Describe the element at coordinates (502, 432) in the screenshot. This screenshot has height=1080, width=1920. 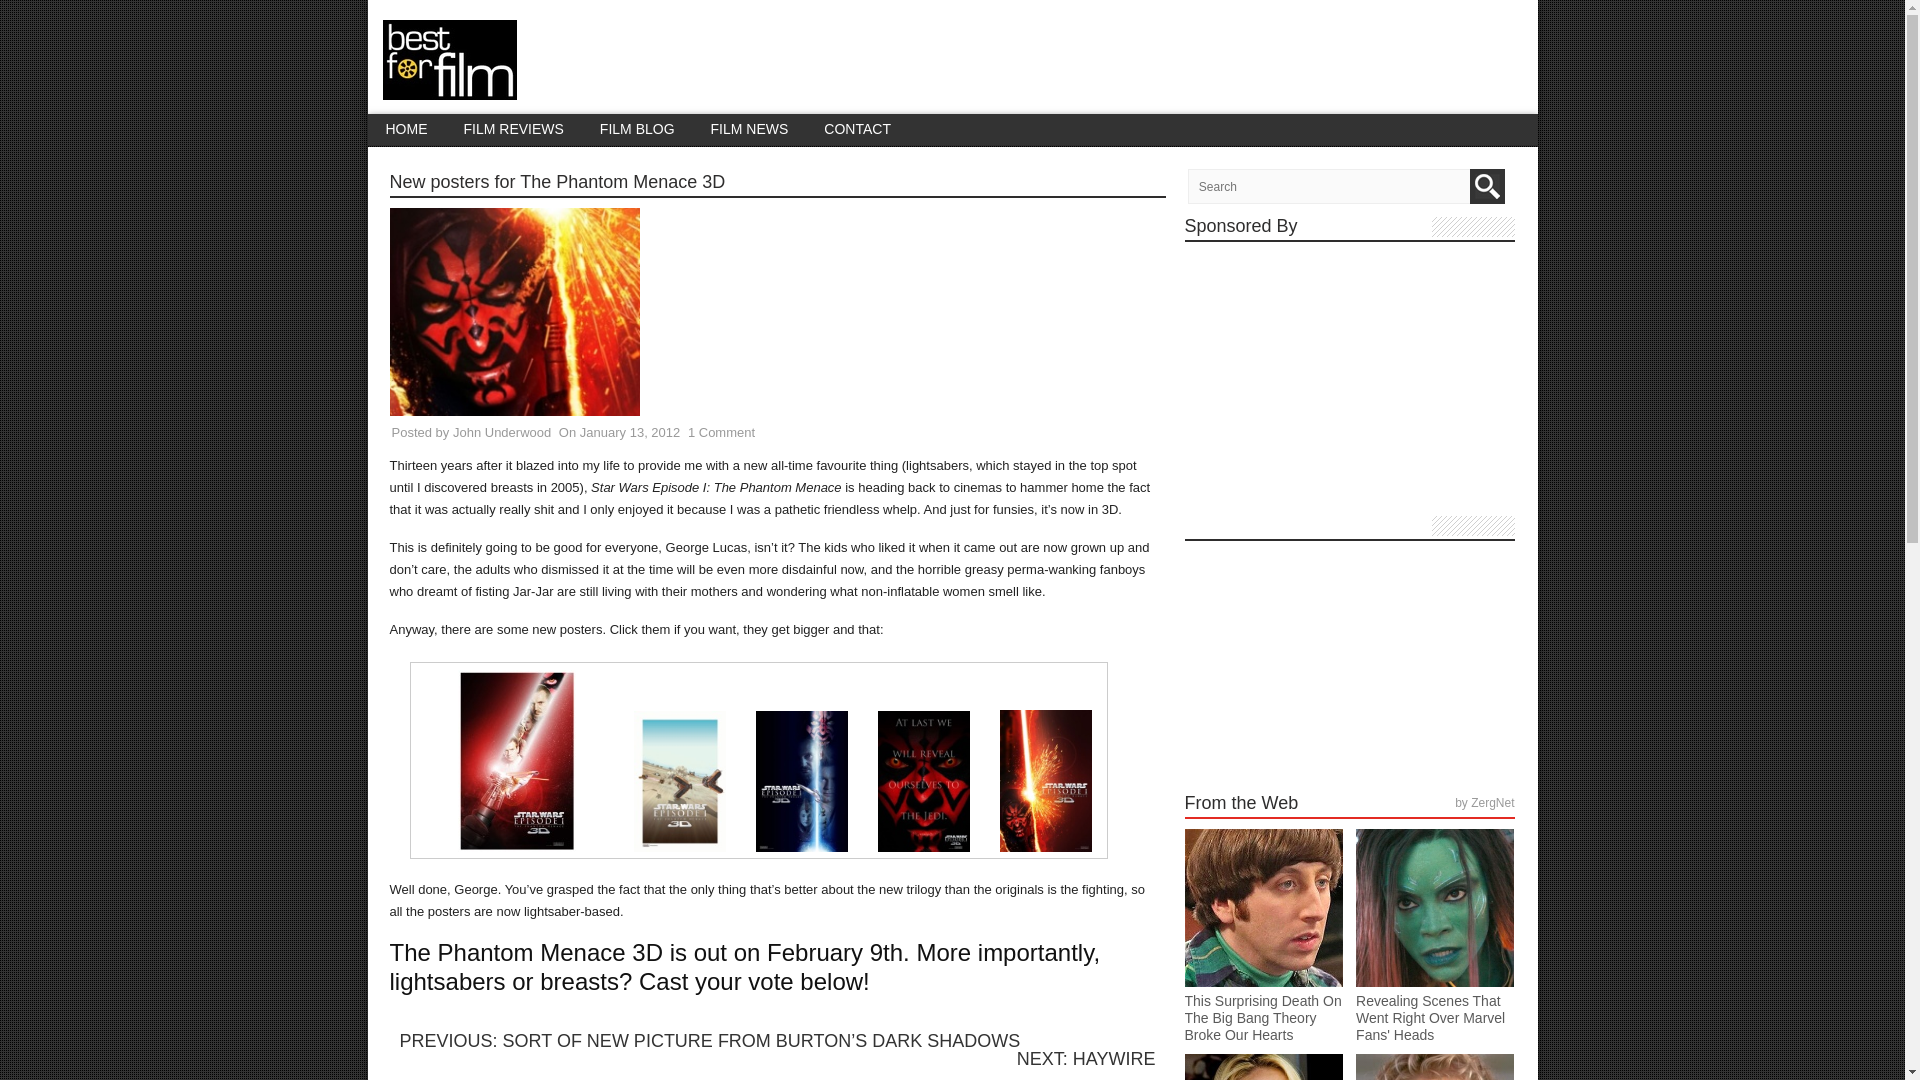
I see `Posts by John Underwood` at that location.